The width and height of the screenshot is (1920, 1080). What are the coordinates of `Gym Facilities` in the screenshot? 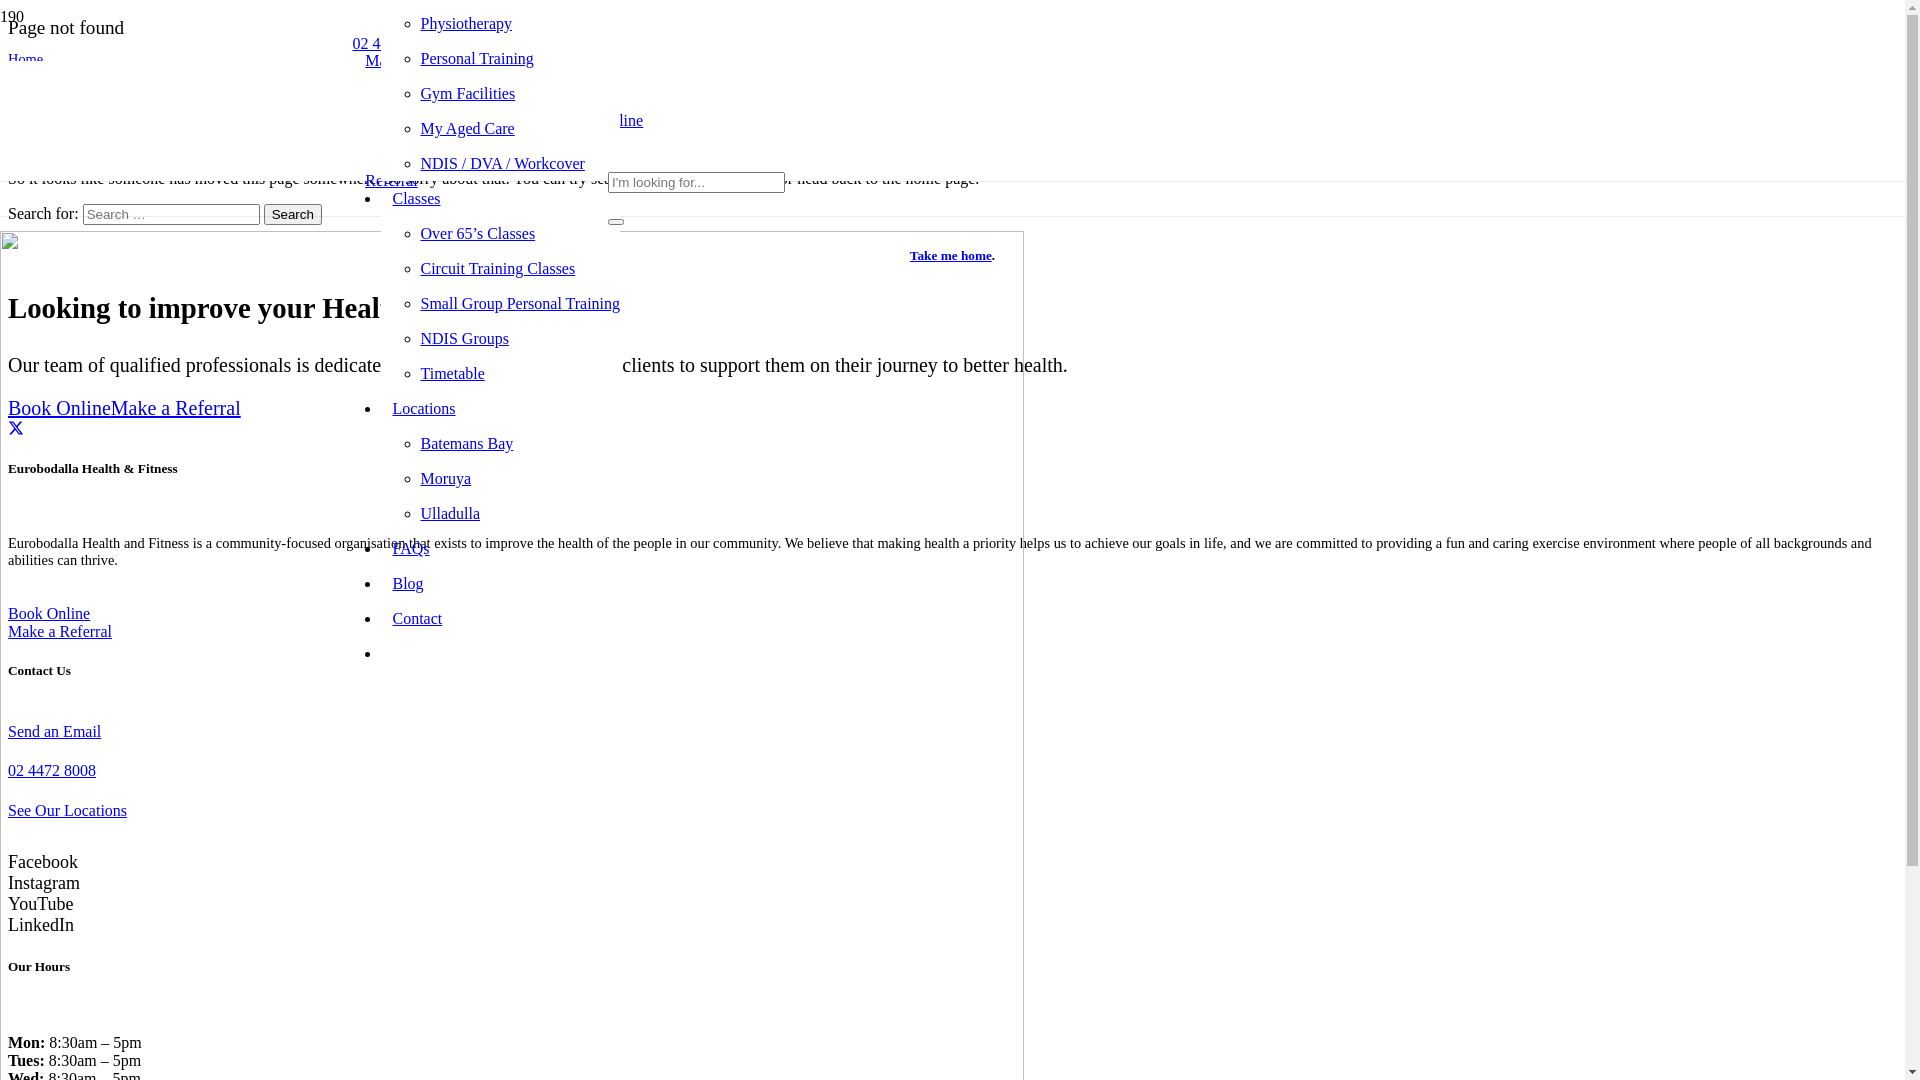 It's located at (468, 94).